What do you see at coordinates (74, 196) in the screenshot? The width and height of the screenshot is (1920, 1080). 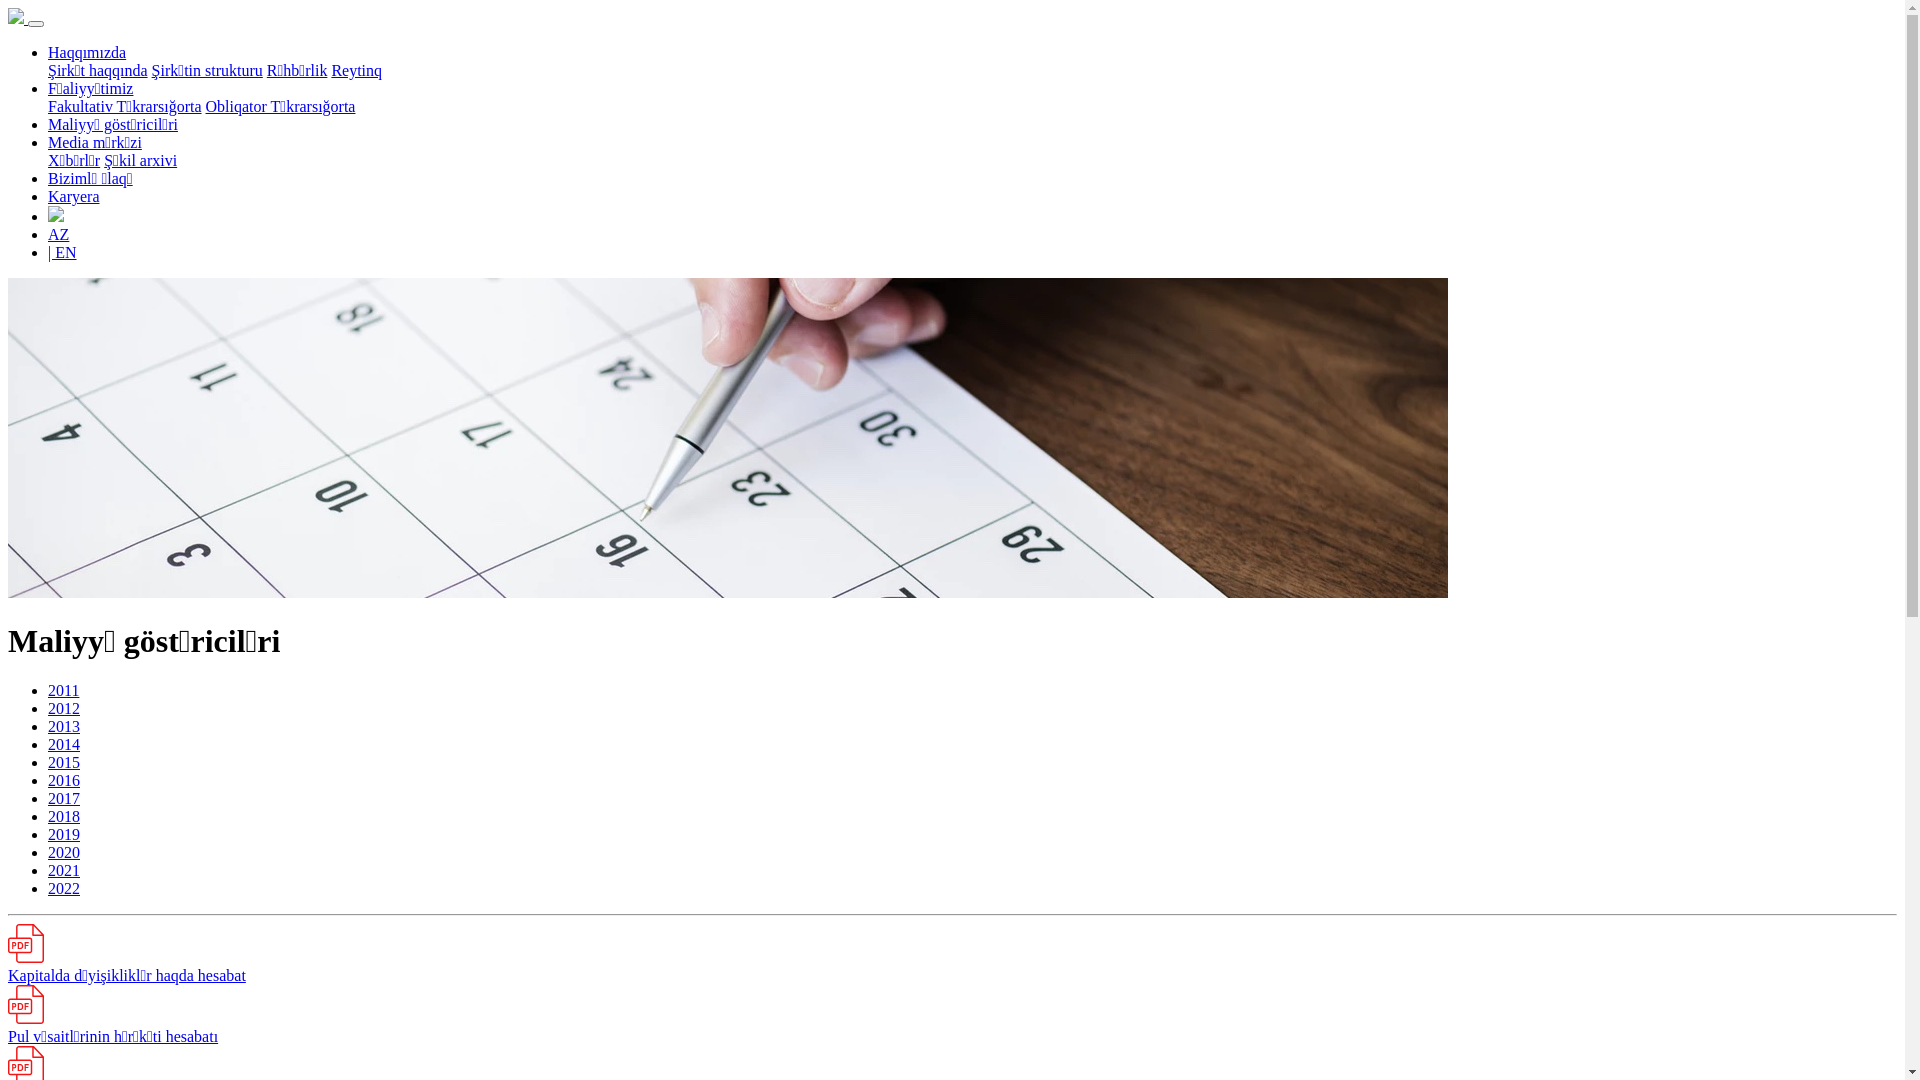 I see `Karyera` at bounding box center [74, 196].